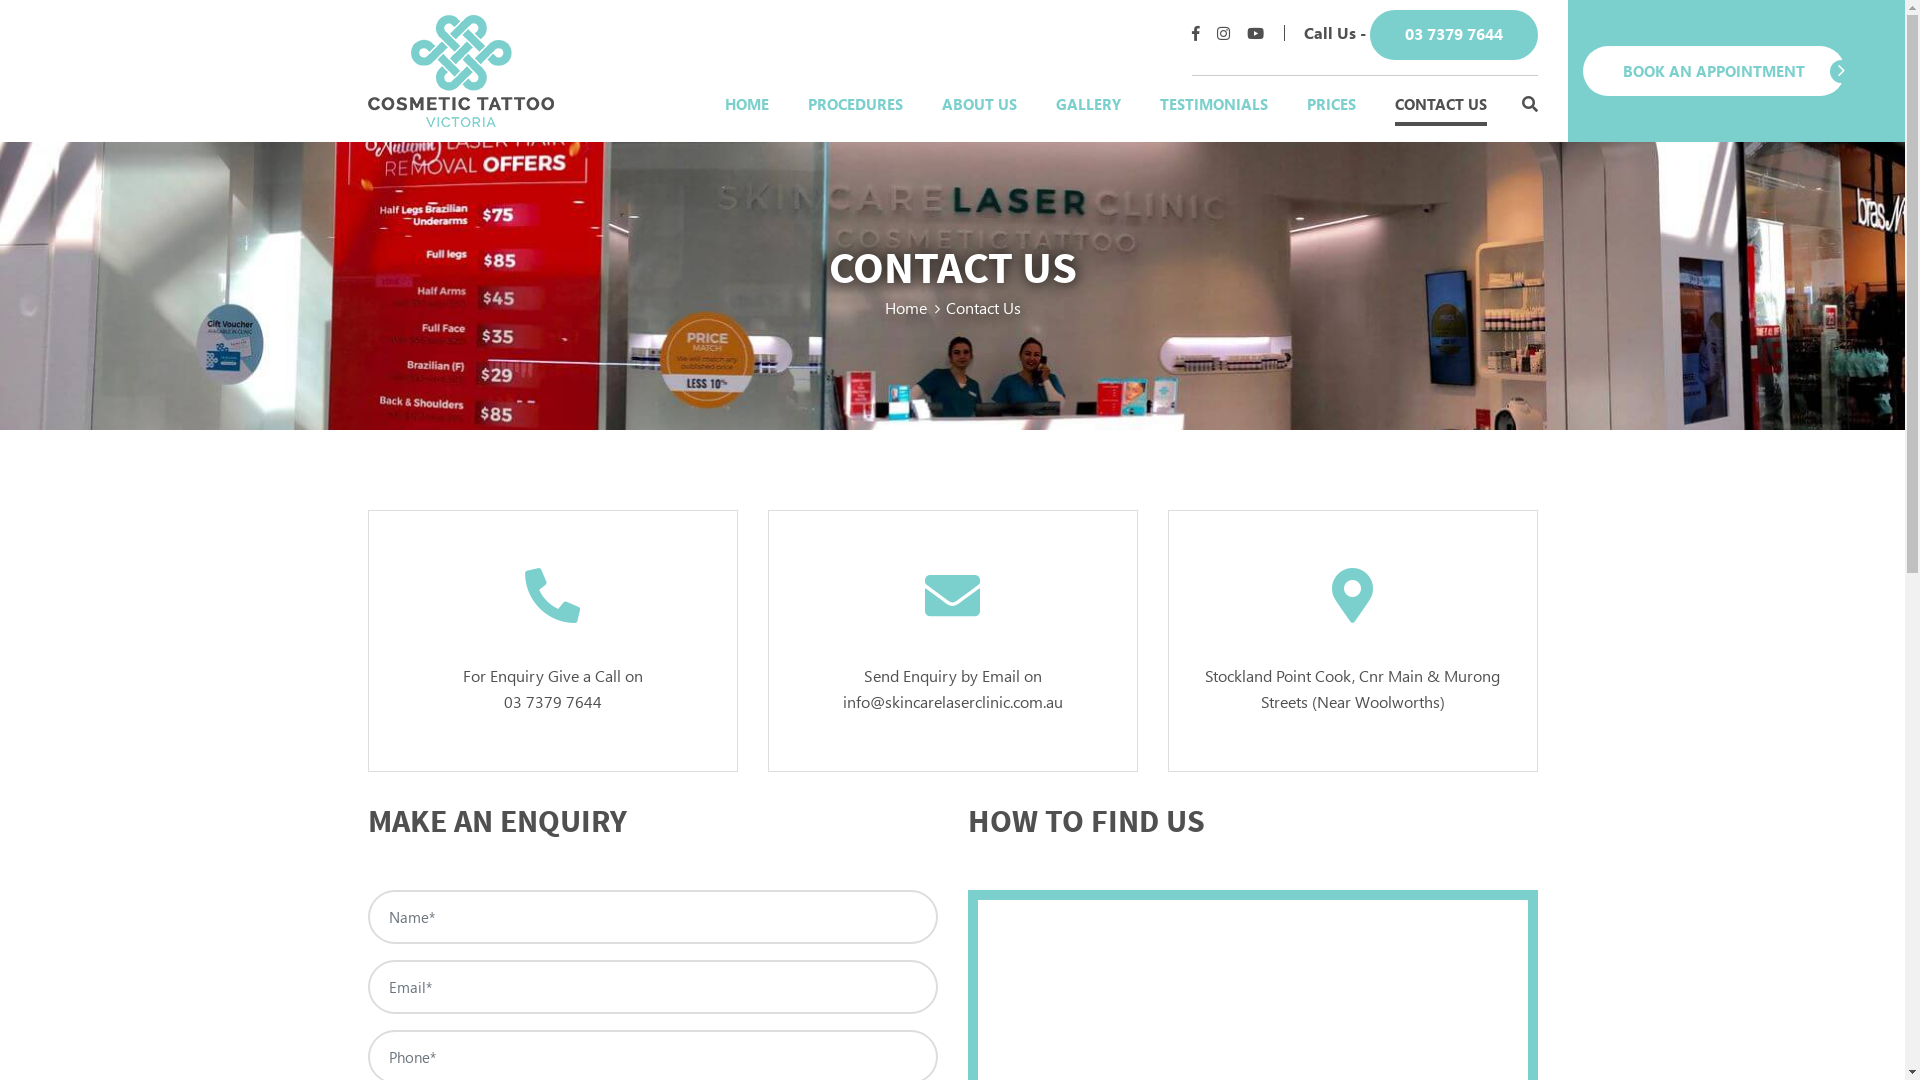 Image resolution: width=1920 pixels, height=1080 pixels. I want to click on PRICES, so click(1330, 104).